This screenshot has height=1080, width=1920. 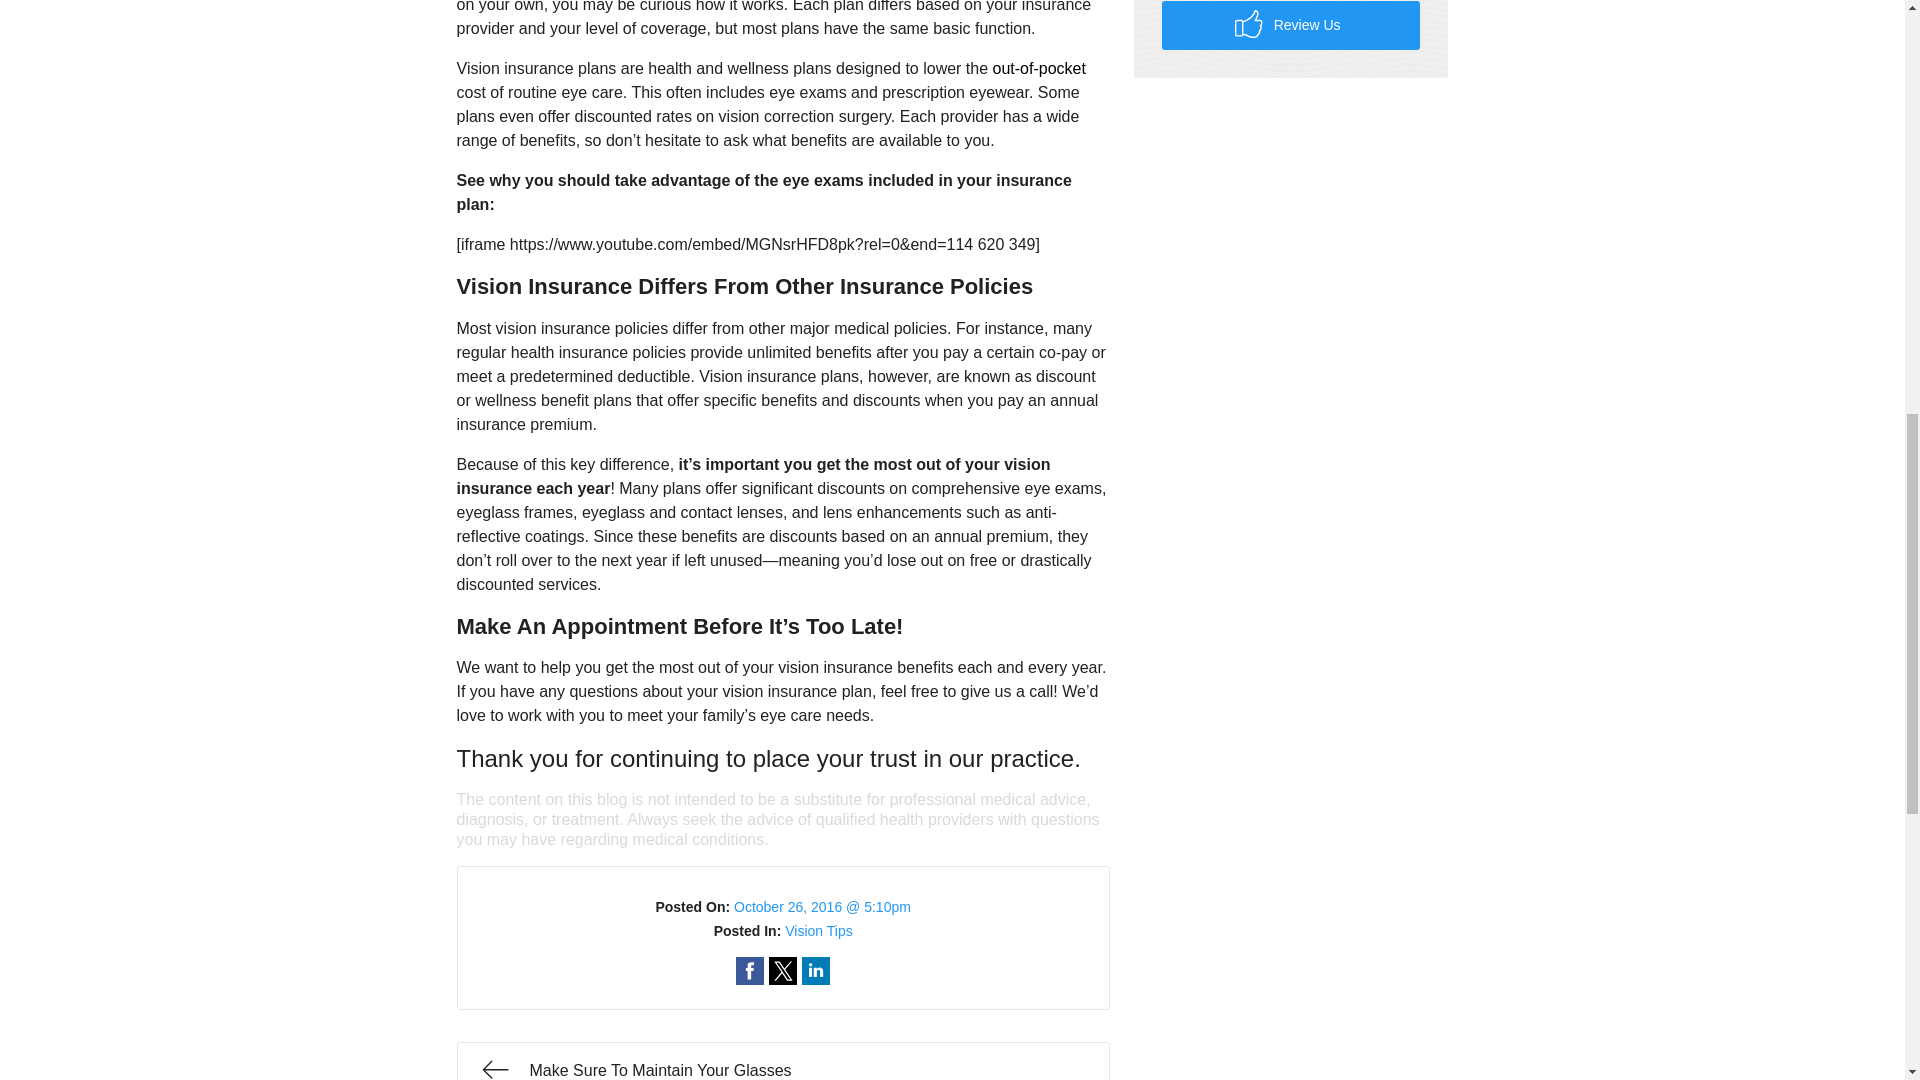 What do you see at coordinates (1290, 25) in the screenshot?
I see `Review Us` at bounding box center [1290, 25].